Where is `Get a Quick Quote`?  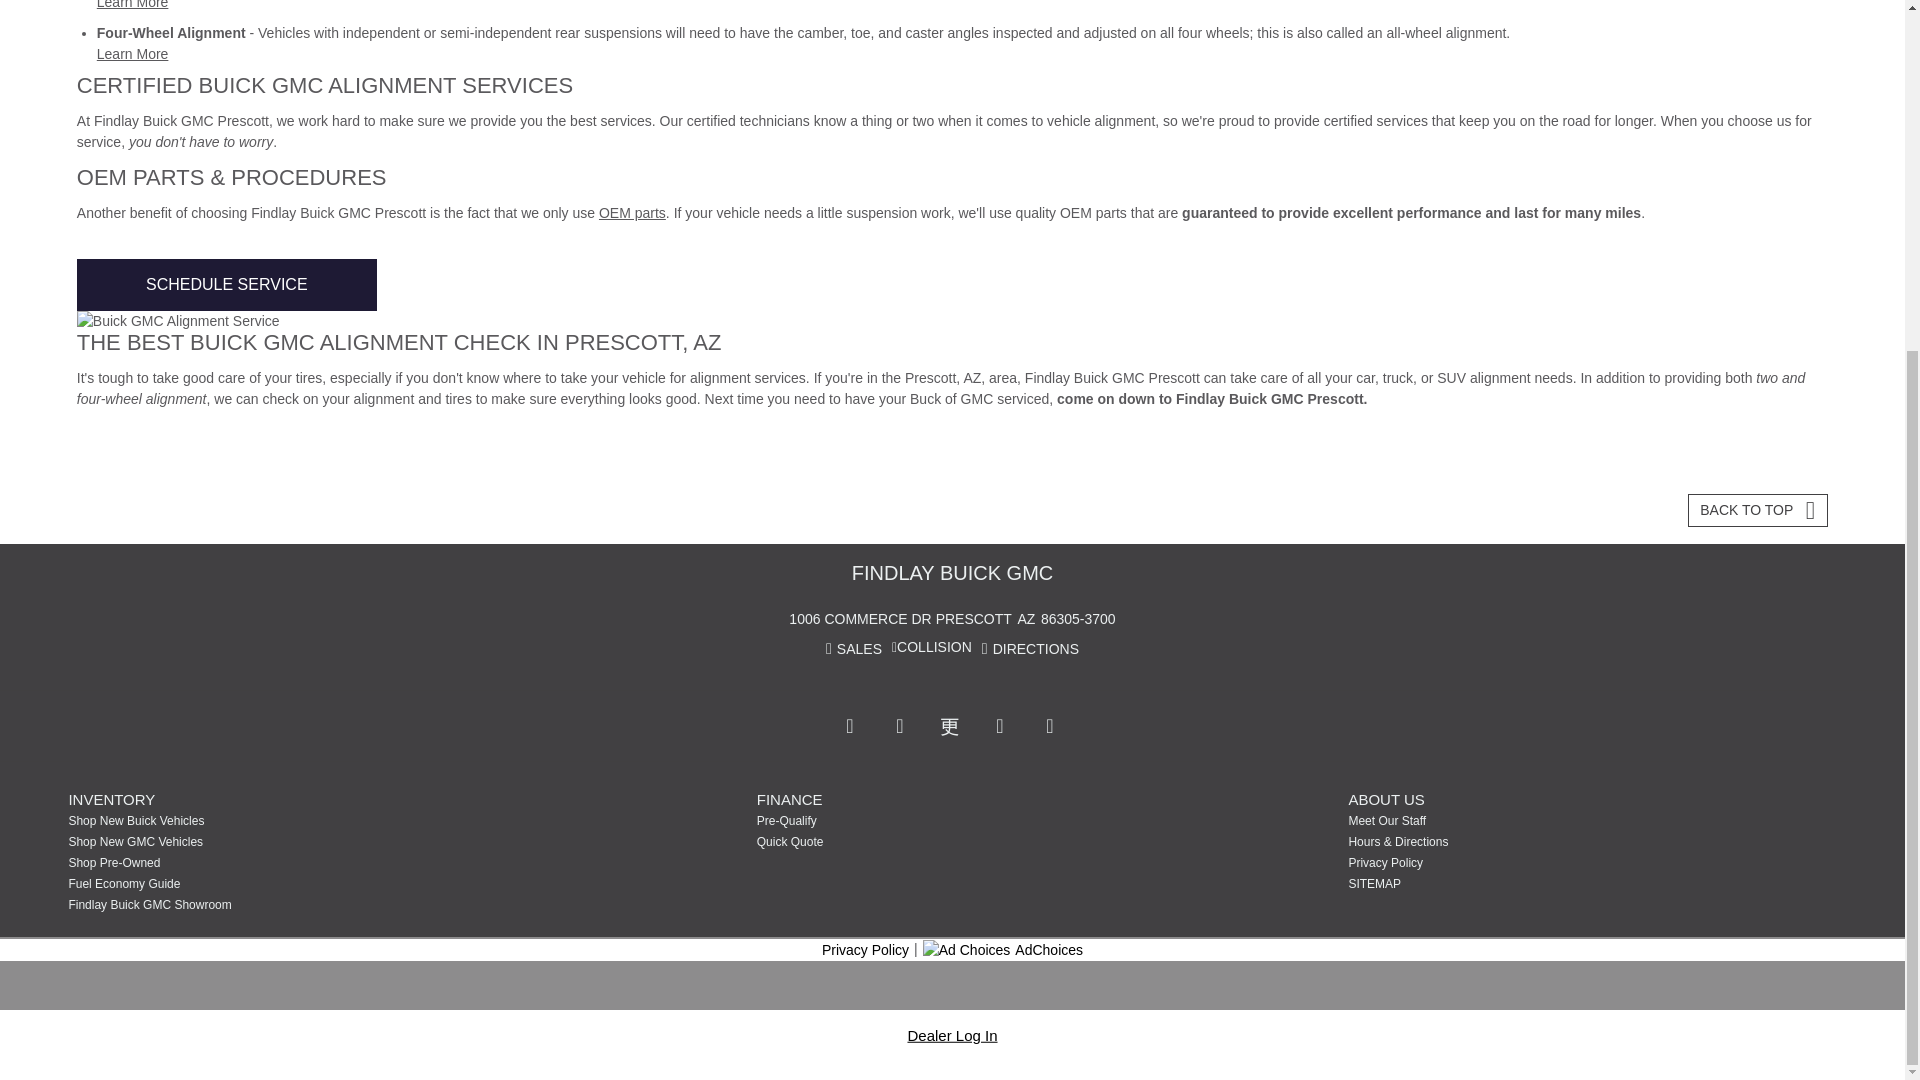 Get a Quick Quote is located at coordinates (906, 842).